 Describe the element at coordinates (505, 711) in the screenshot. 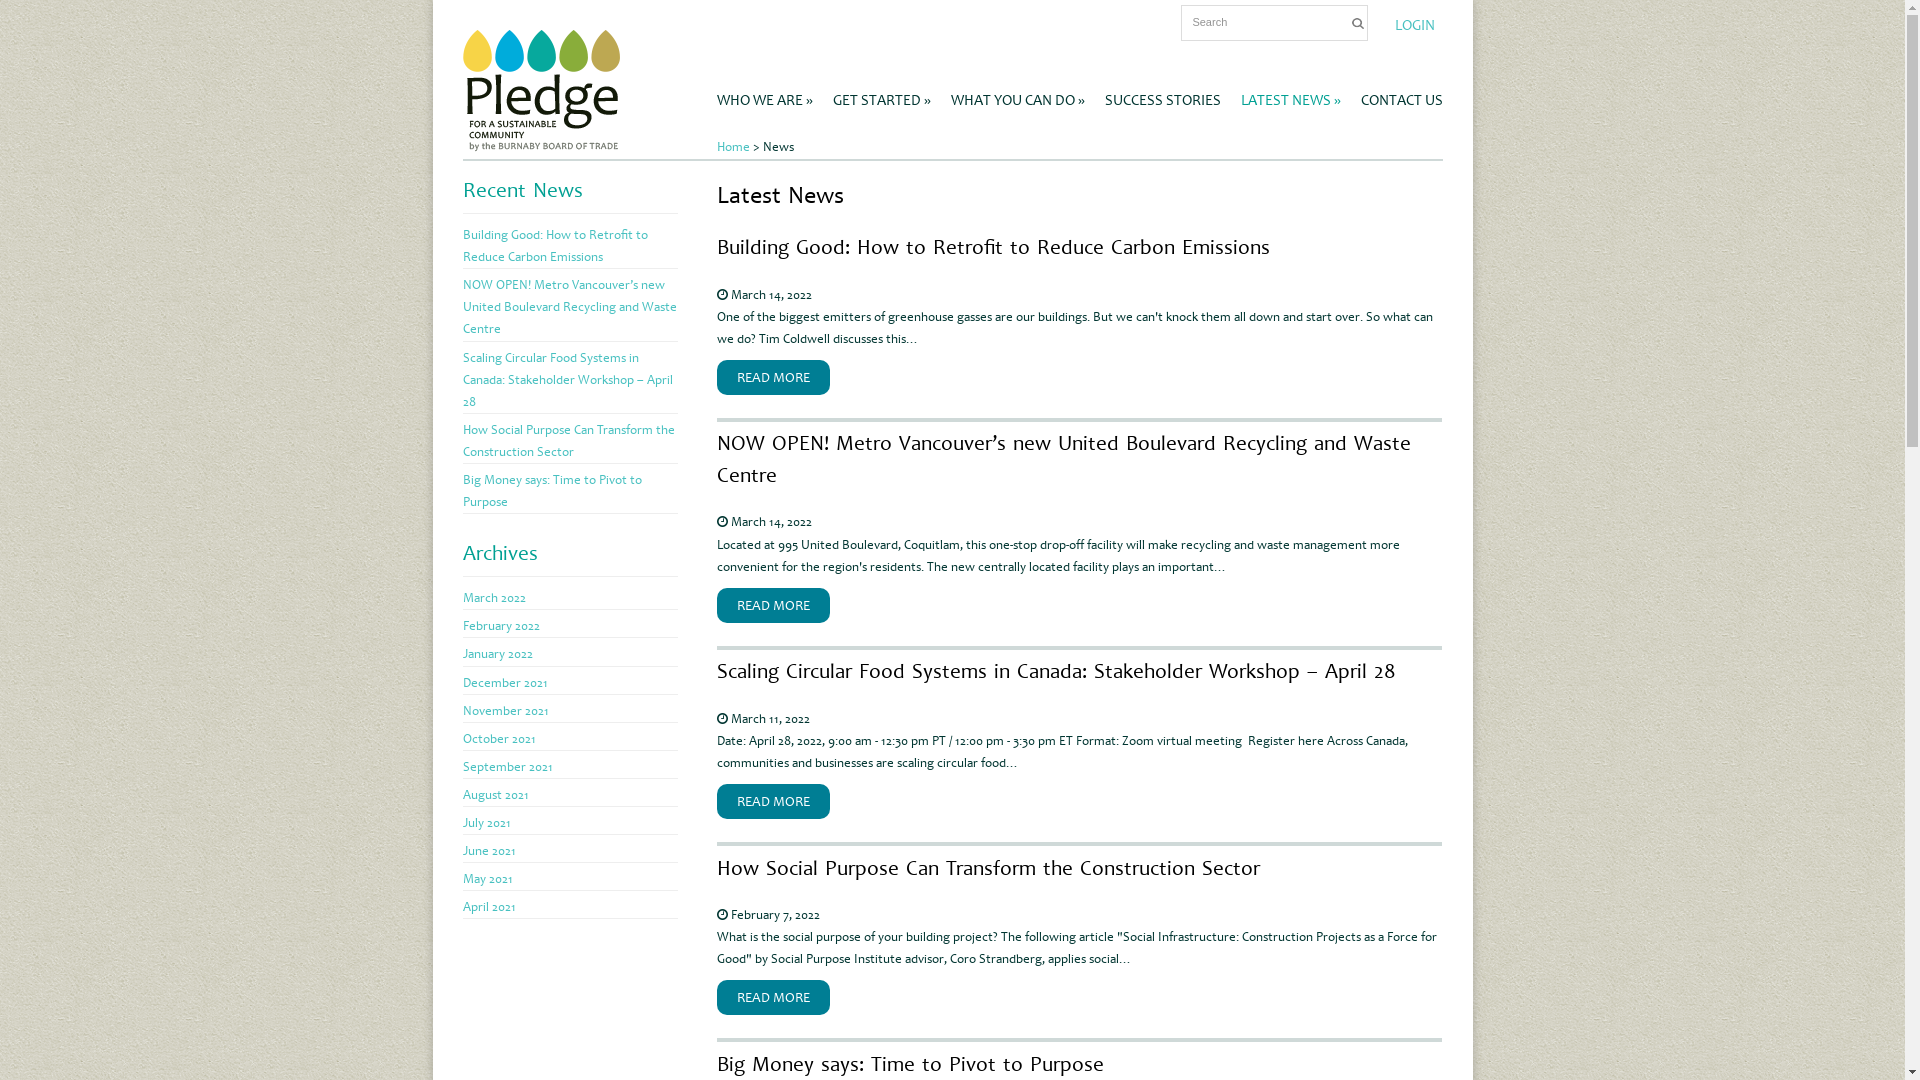

I see `November 2021` at that location.